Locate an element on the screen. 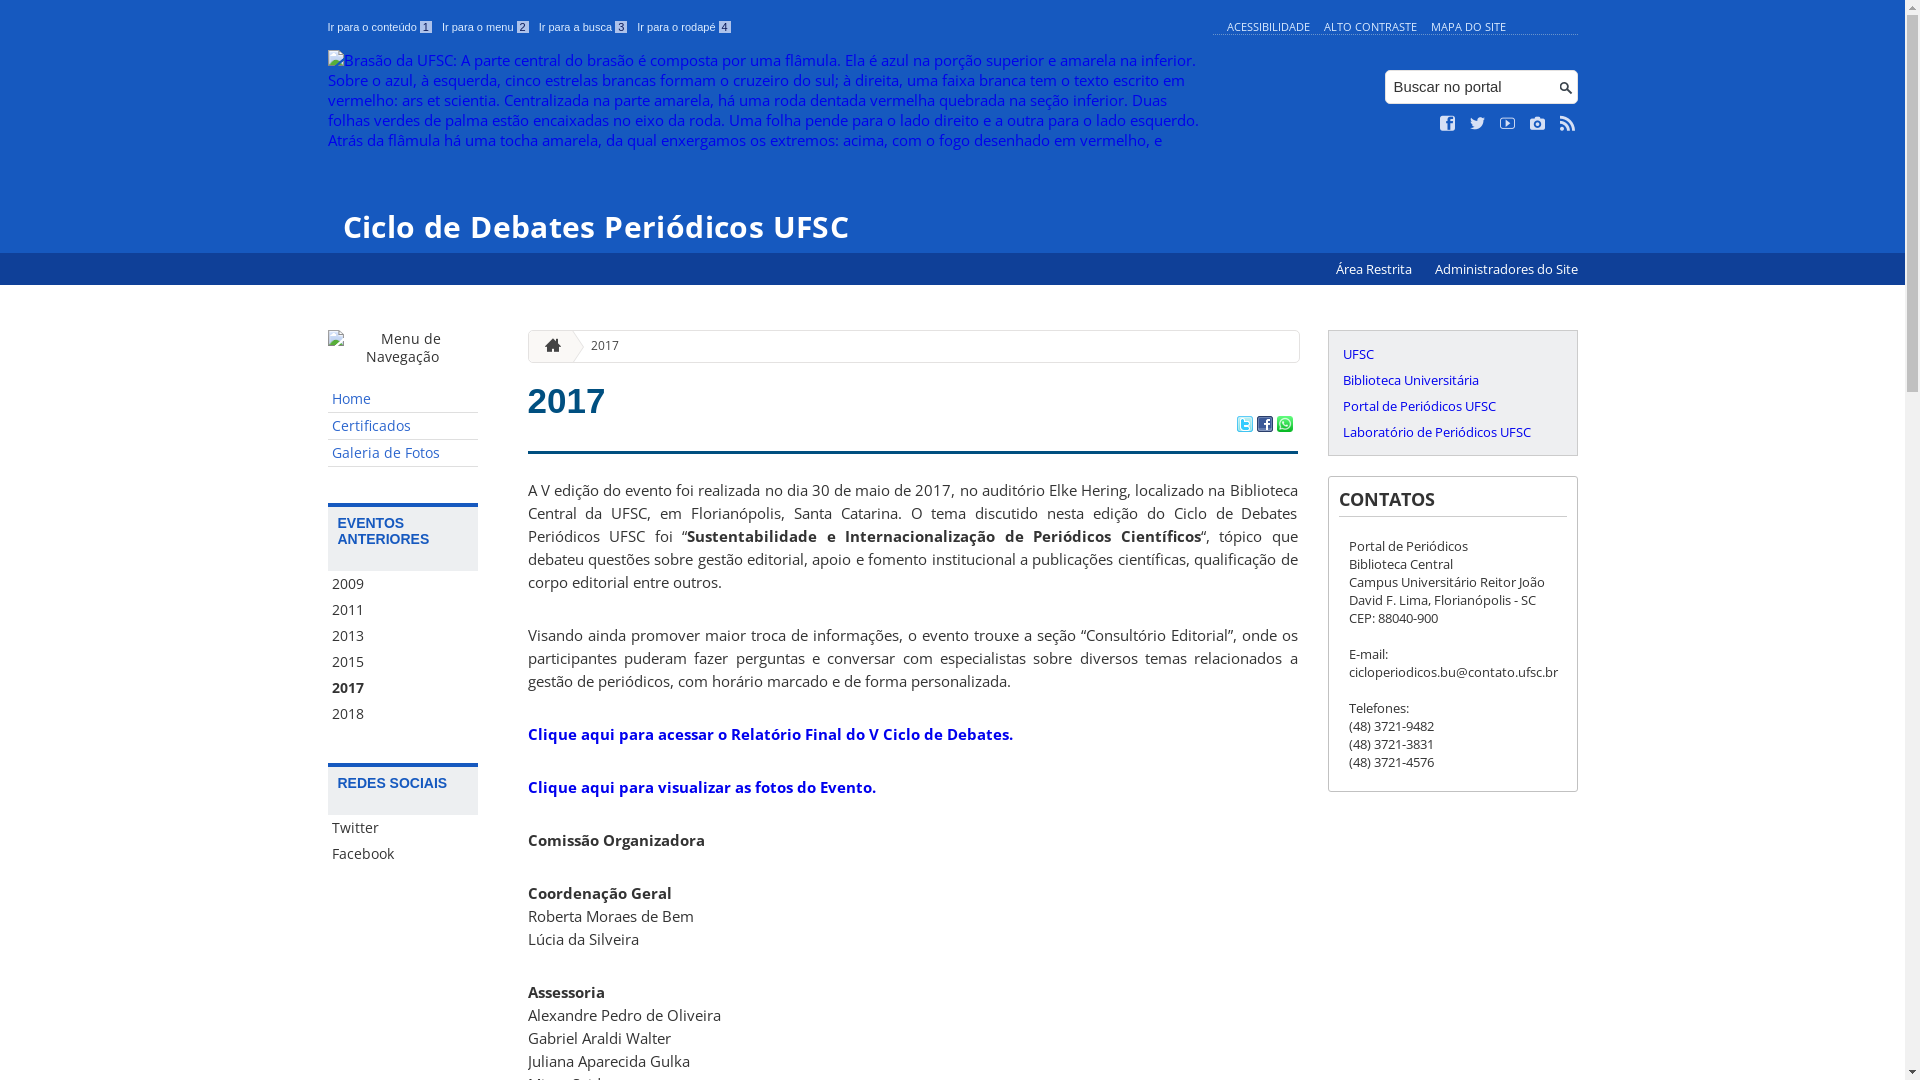  Galeria de Fotos is located at coordinates (403, 454).